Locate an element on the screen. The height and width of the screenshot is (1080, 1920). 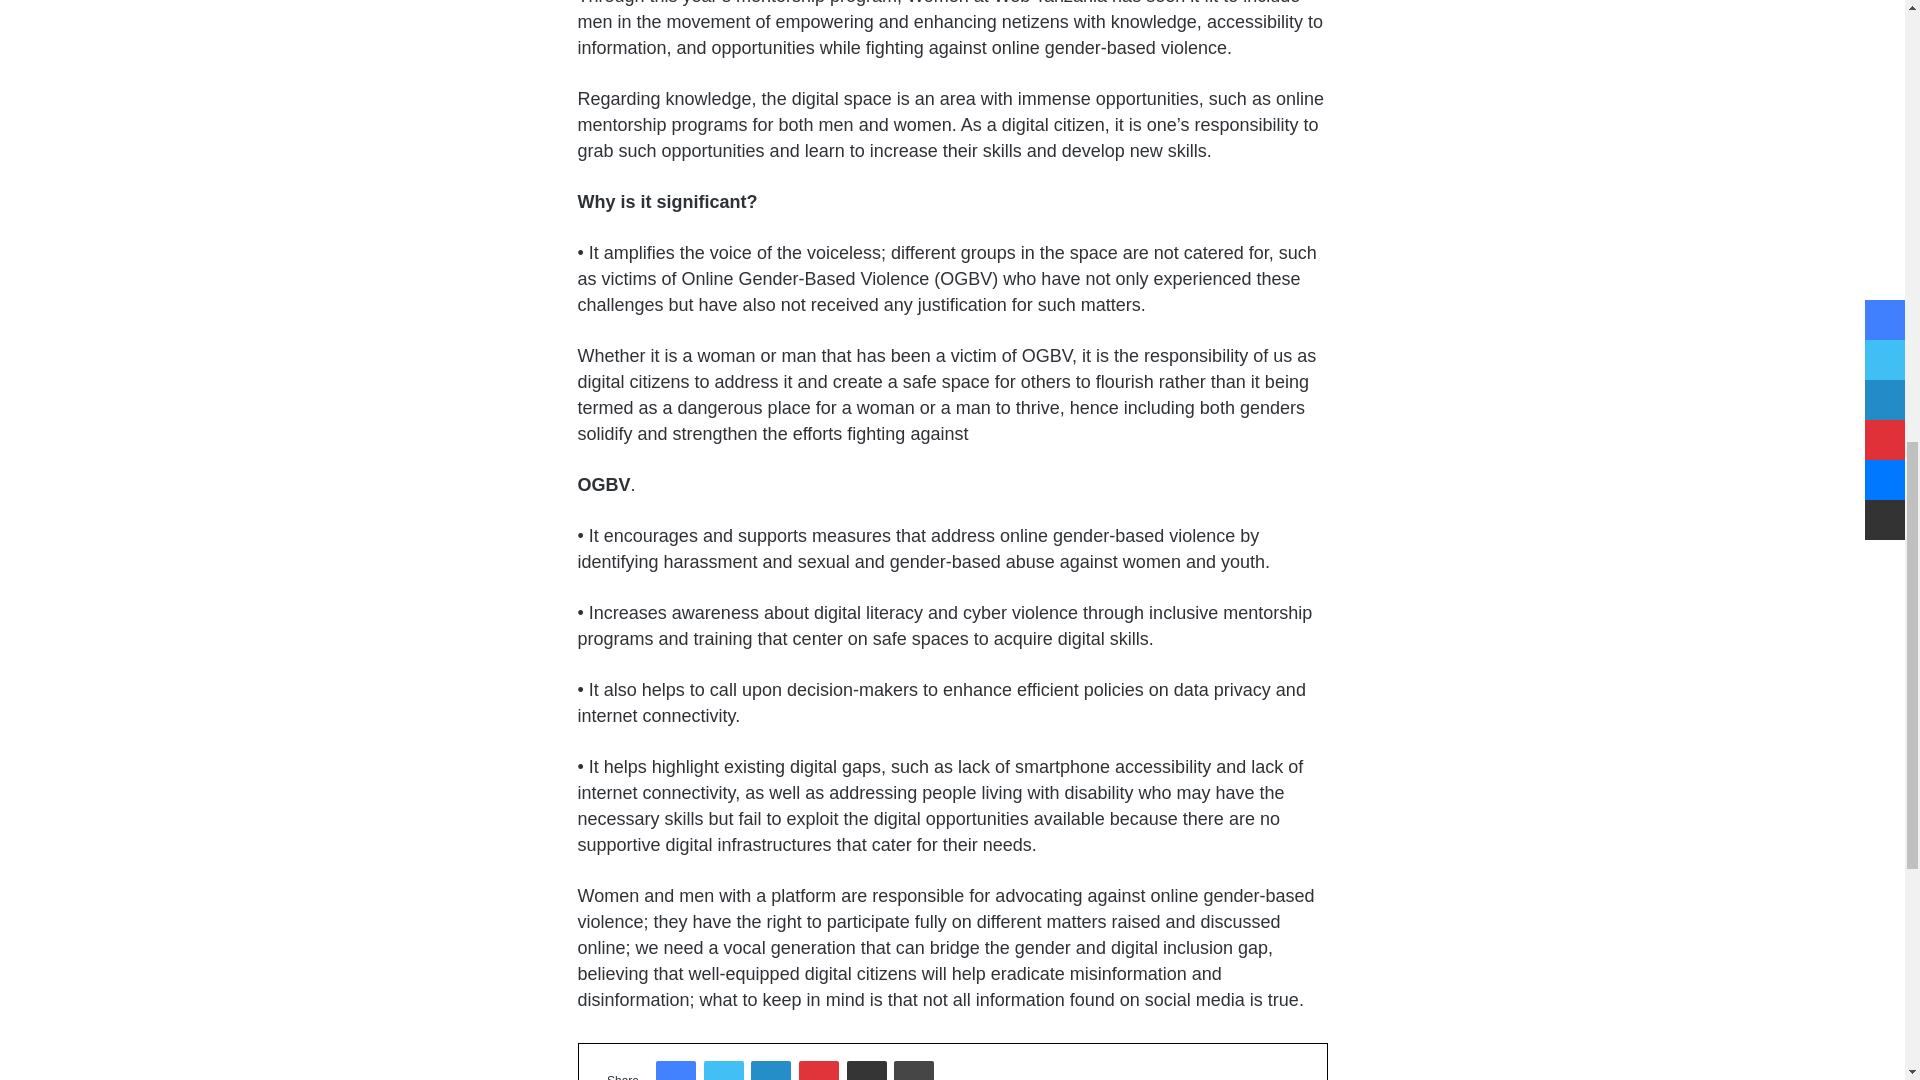
Share via Email is located at coordinates (866, 1070).